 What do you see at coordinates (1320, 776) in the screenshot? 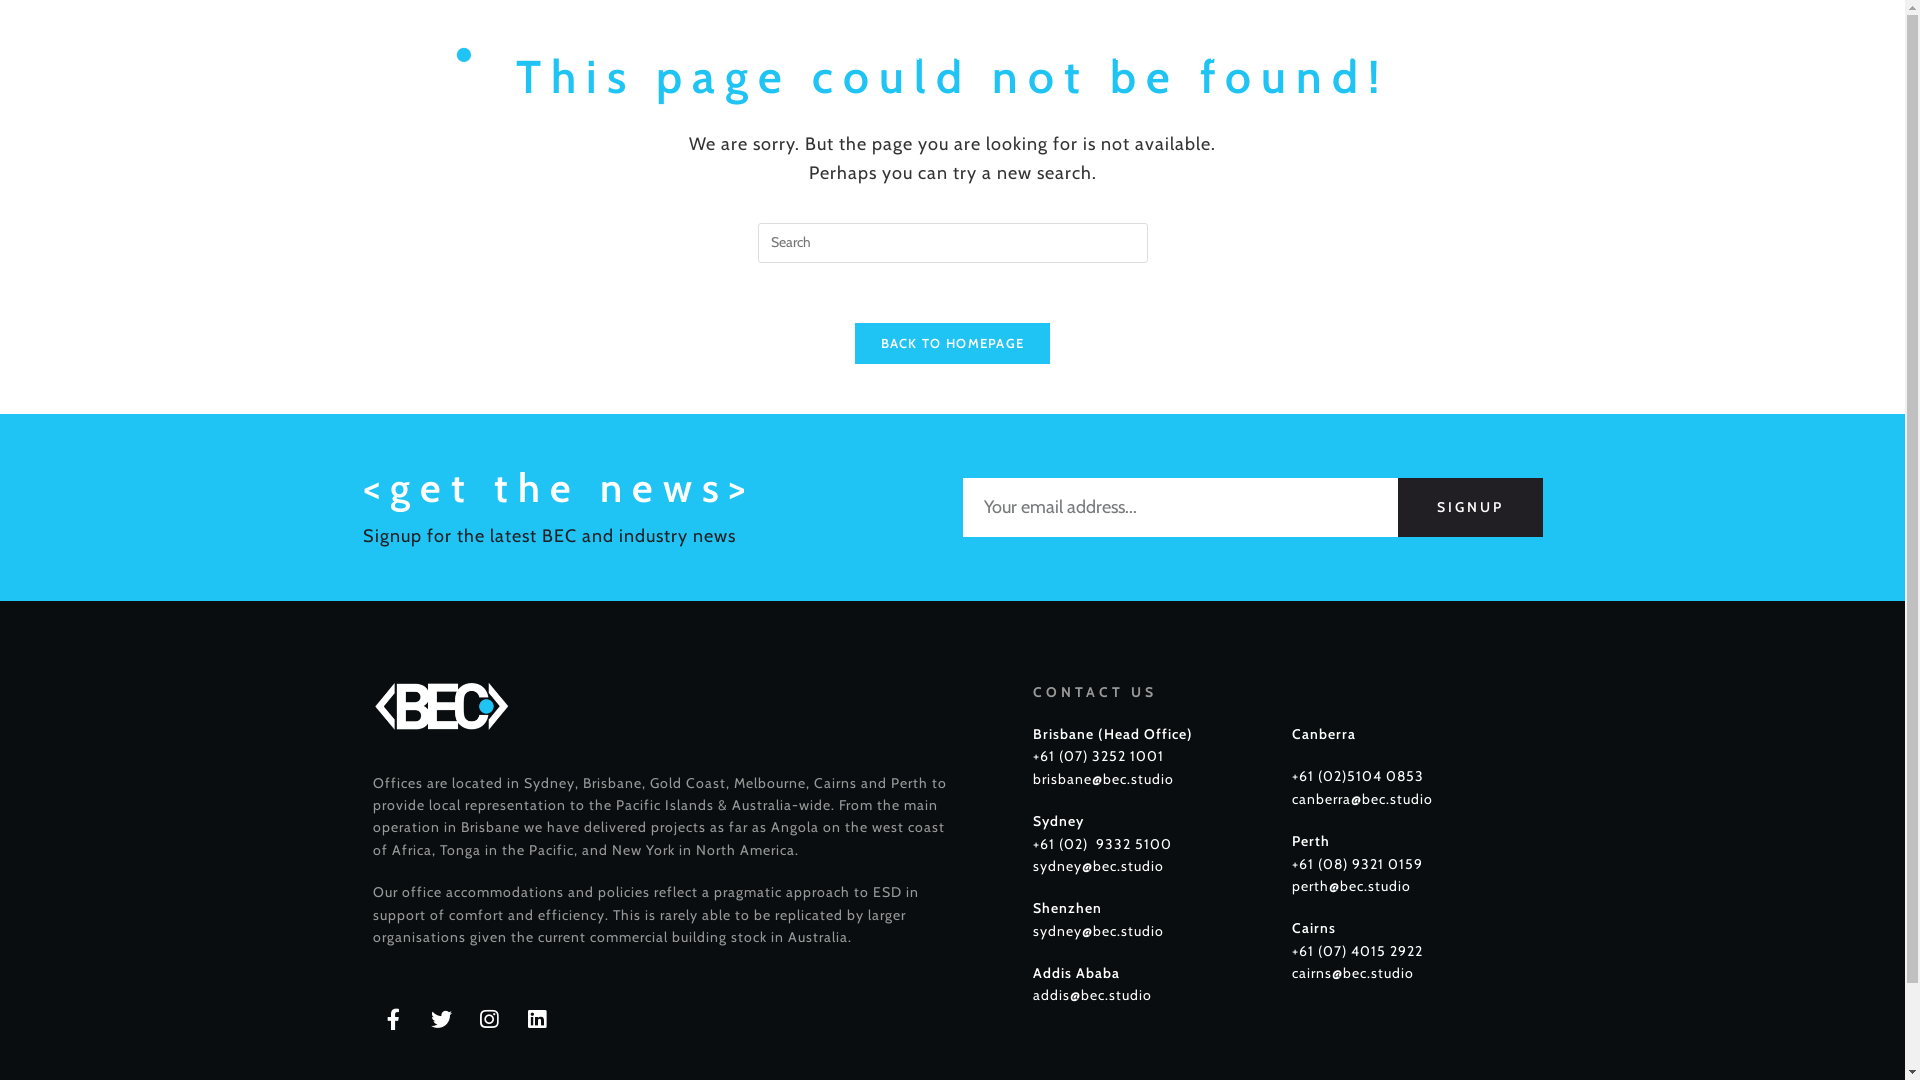
I see `+61 (02)` at bounding box center [1320, 776].